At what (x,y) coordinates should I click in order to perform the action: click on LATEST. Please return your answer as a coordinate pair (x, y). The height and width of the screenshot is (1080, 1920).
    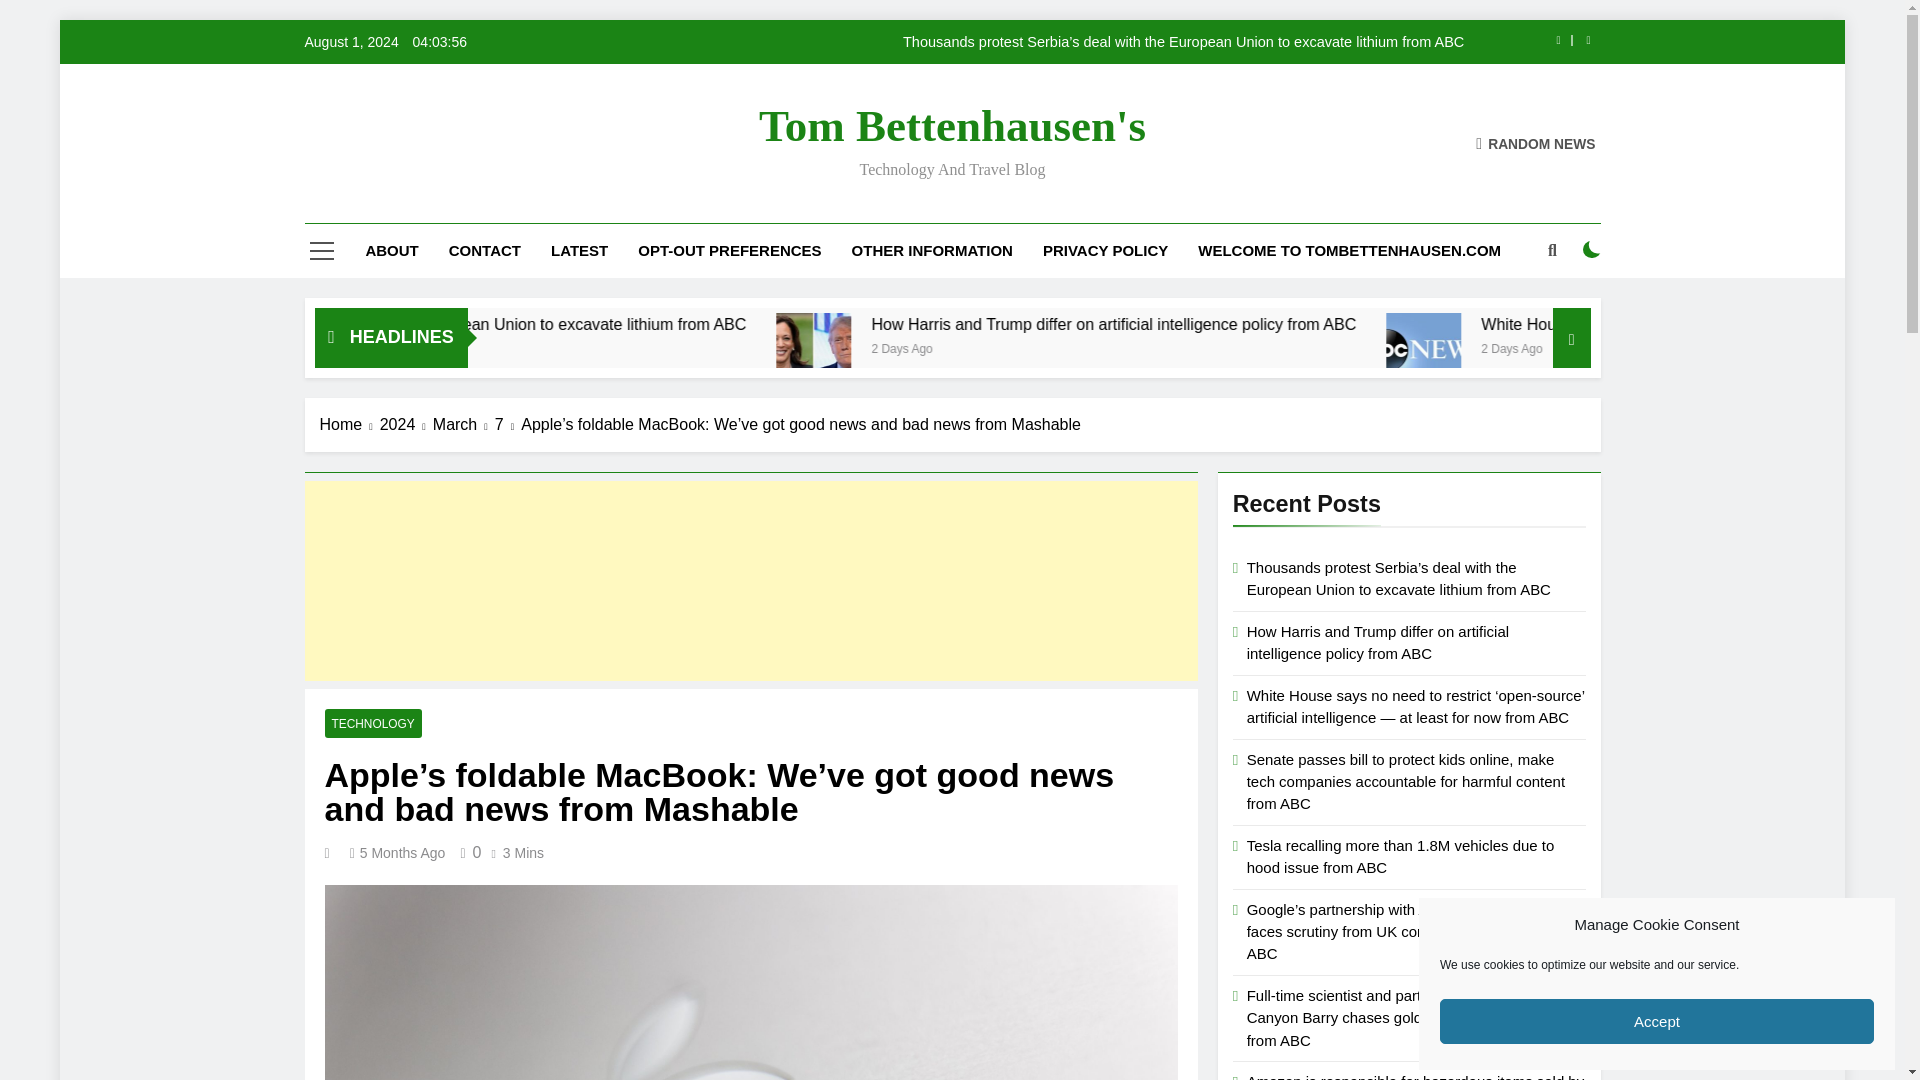
    Looking at the image, I should click on (578, 250).